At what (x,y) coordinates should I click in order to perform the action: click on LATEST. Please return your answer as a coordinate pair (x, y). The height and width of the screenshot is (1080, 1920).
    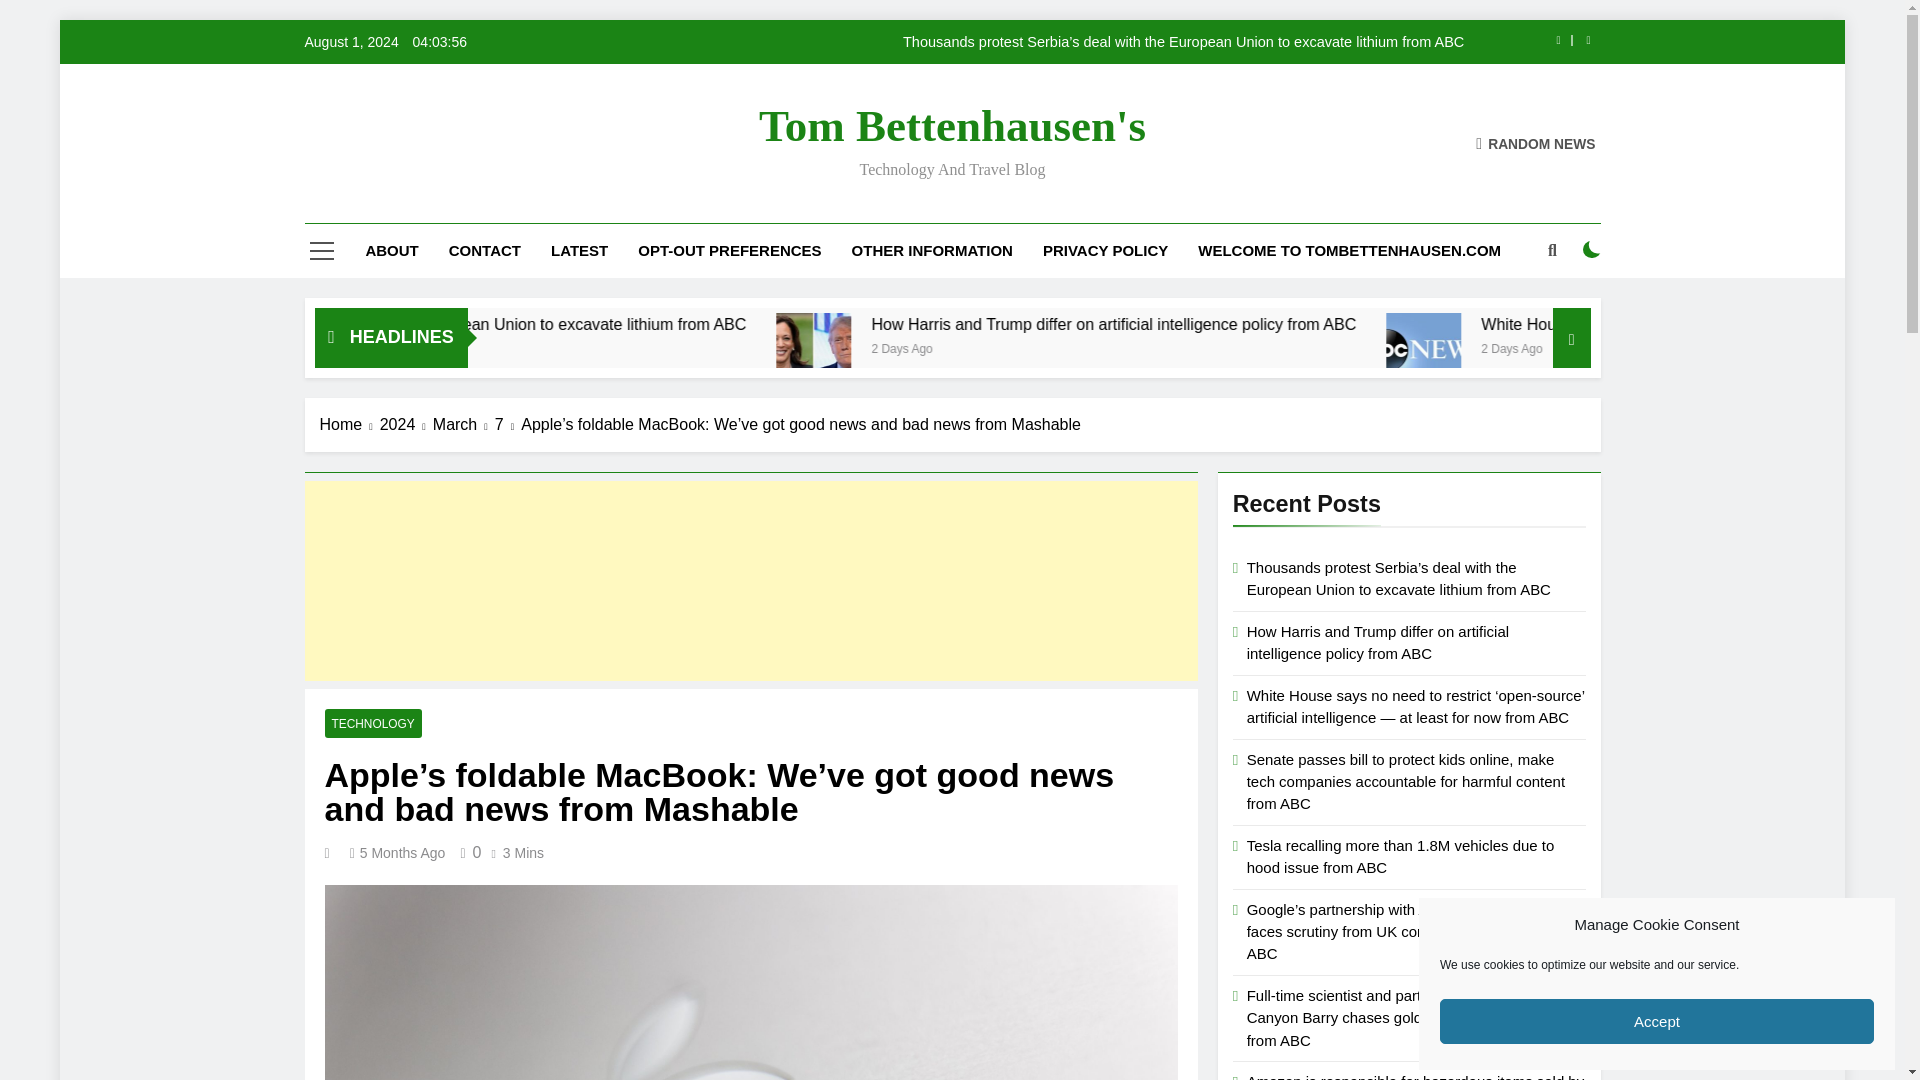
    Looking at the image, I should click on (578, 250).